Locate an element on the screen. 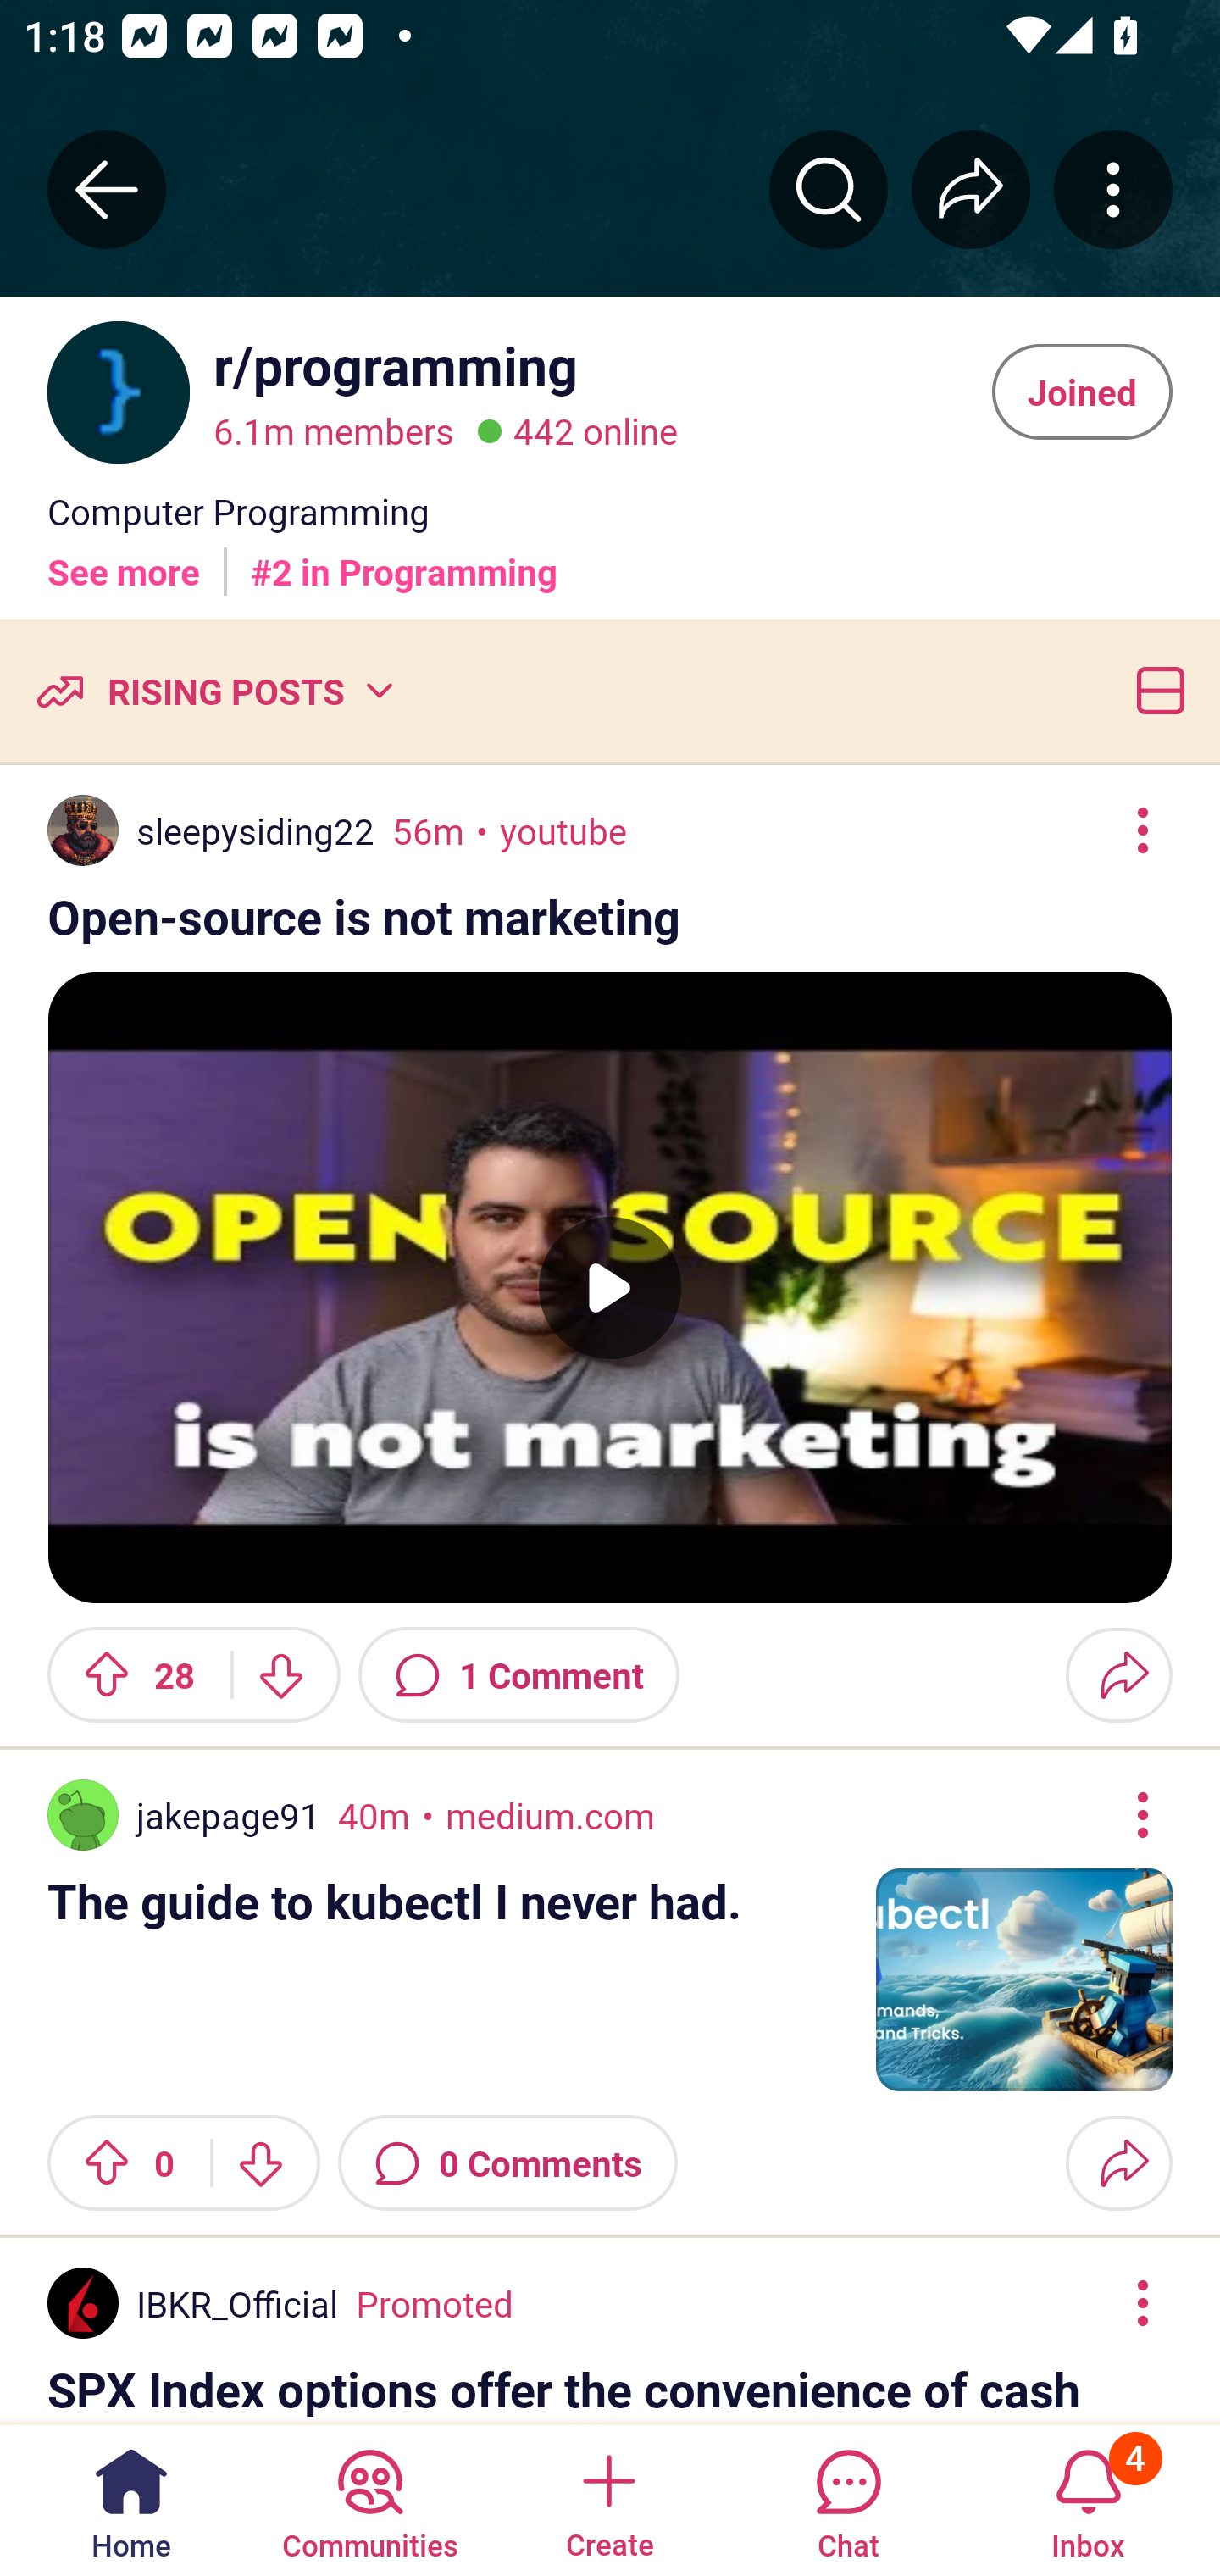 This screenshot has width=1220, height=2576. Communities is located at coordinates (369, 2498).